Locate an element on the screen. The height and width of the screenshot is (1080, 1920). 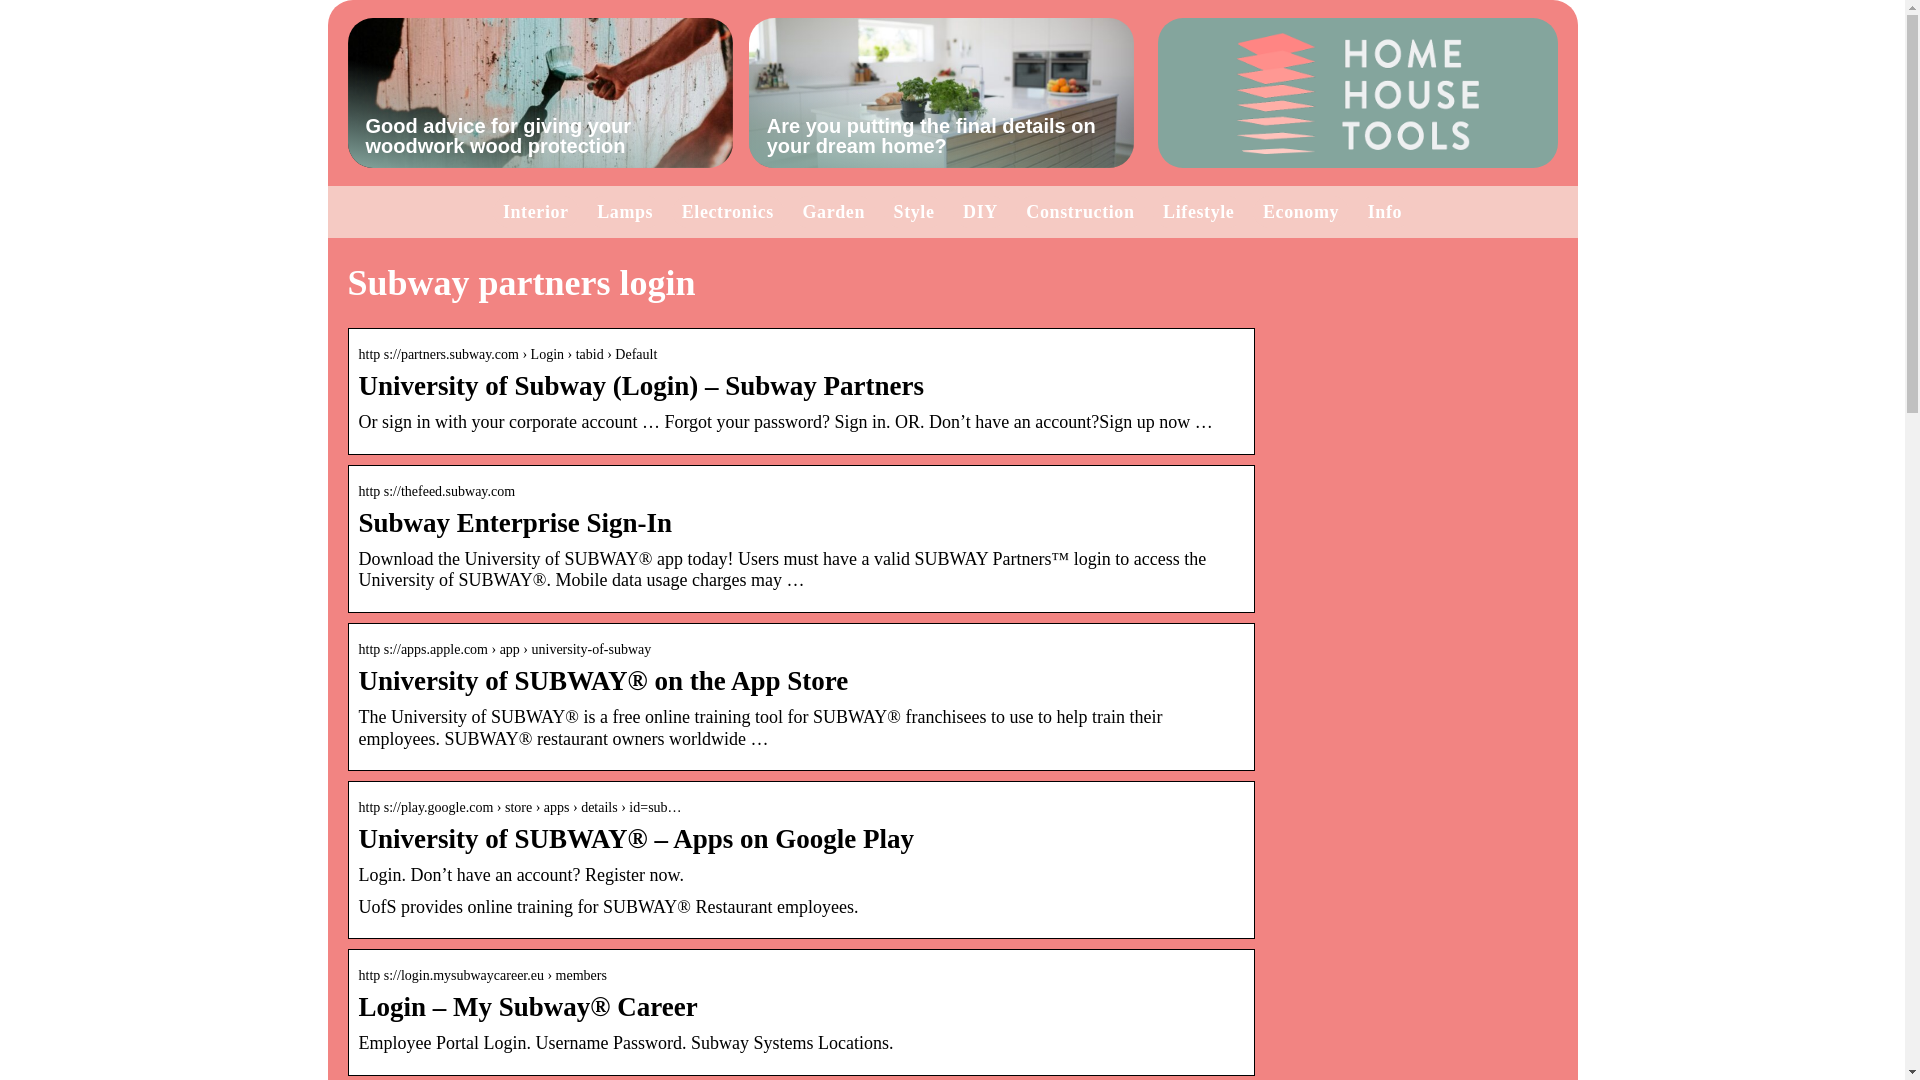
Garden is located at coordinates (834, 212).